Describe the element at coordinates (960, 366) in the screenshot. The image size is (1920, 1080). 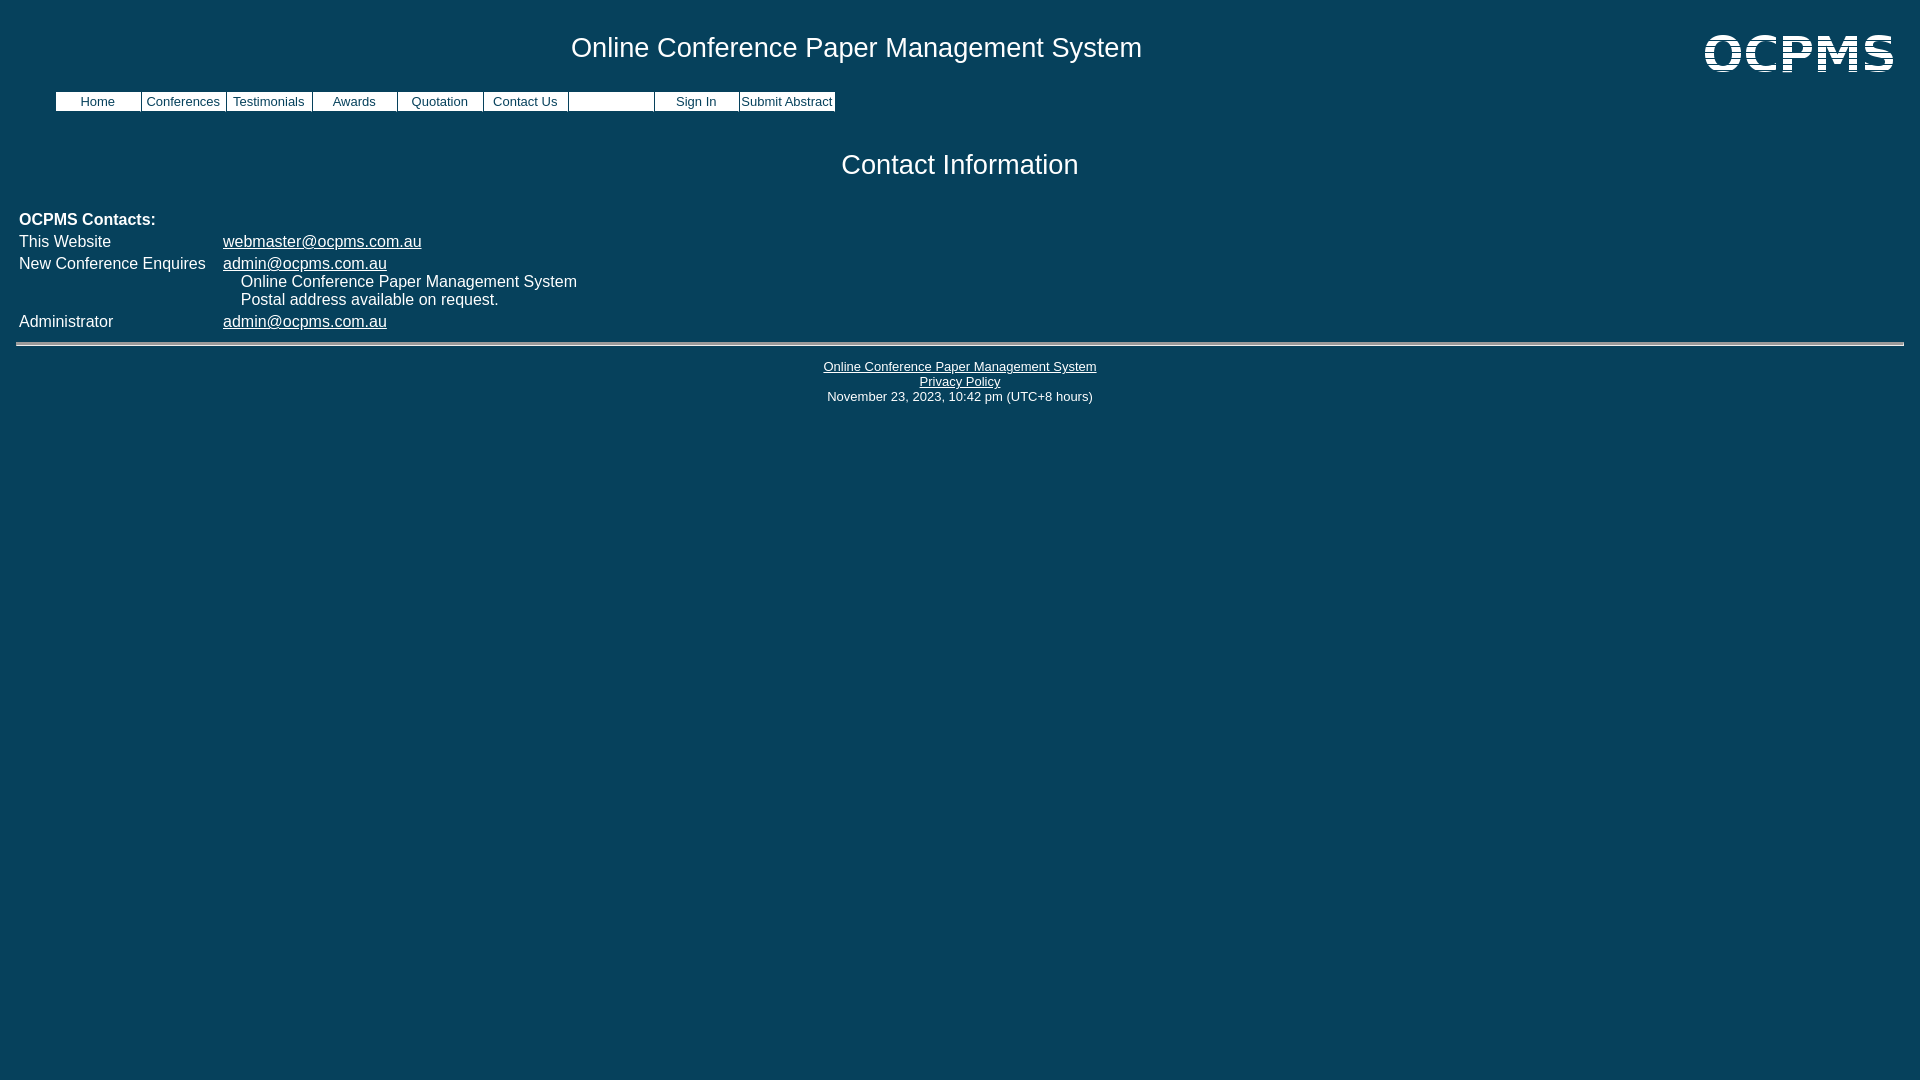
I see `Online Conference Paper Management System` at that location.